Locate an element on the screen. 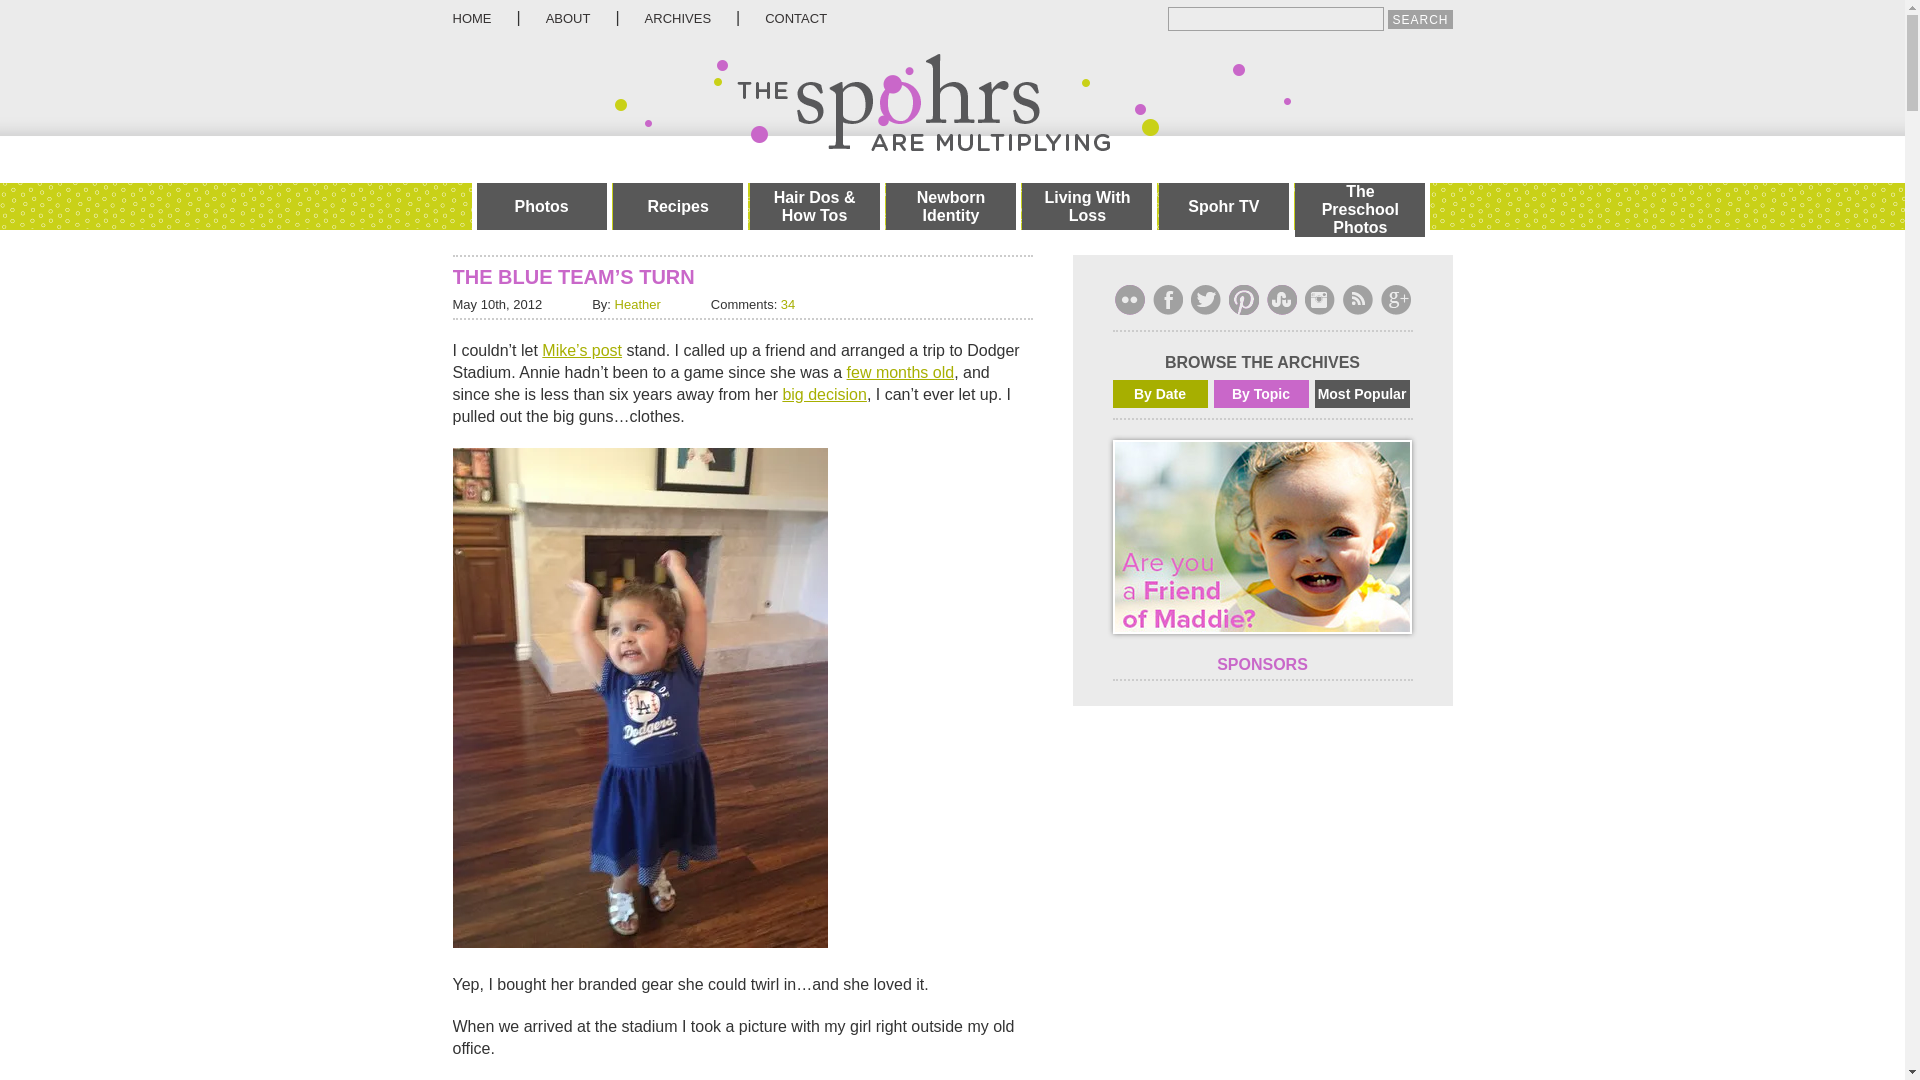 Image resolution: width=1920 pixels, height=1080 pixels. Newborn Identity is located at coordinates (950, 206).